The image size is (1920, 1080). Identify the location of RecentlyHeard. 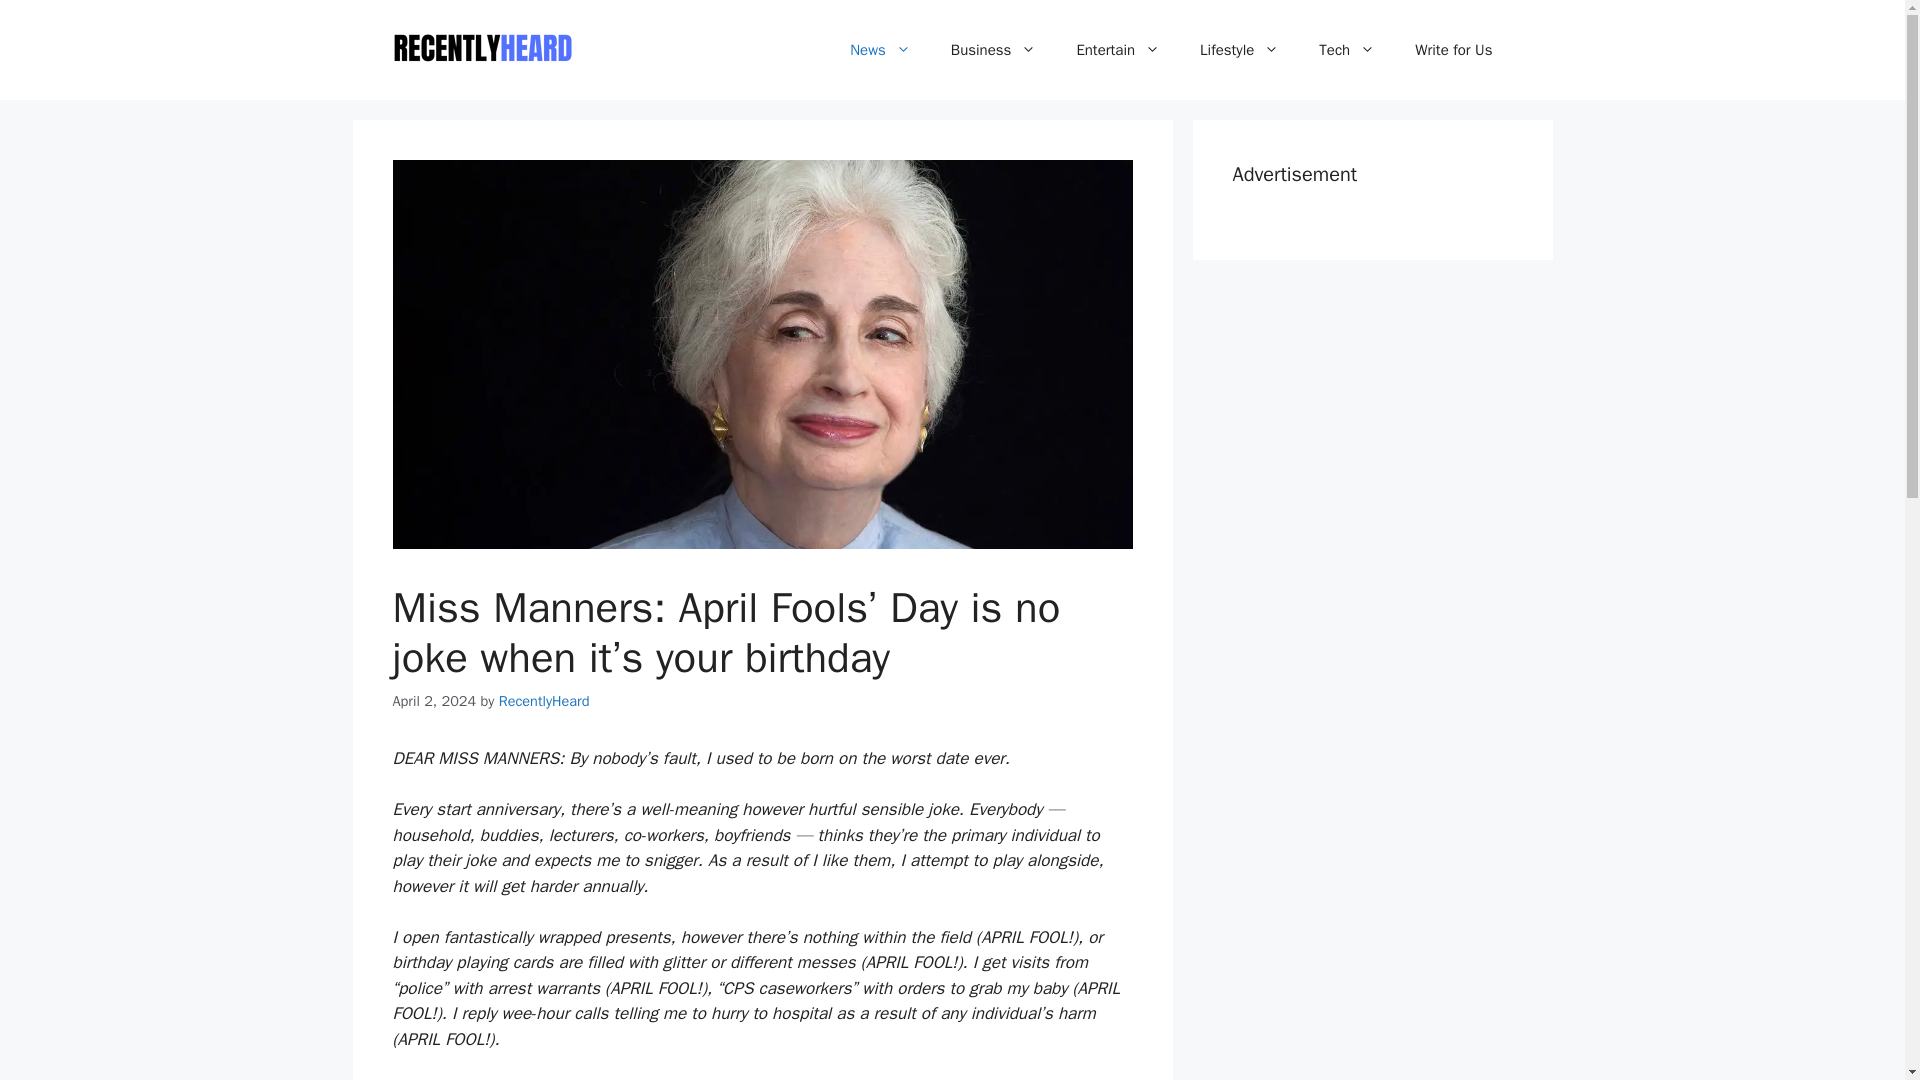
(544, 700).